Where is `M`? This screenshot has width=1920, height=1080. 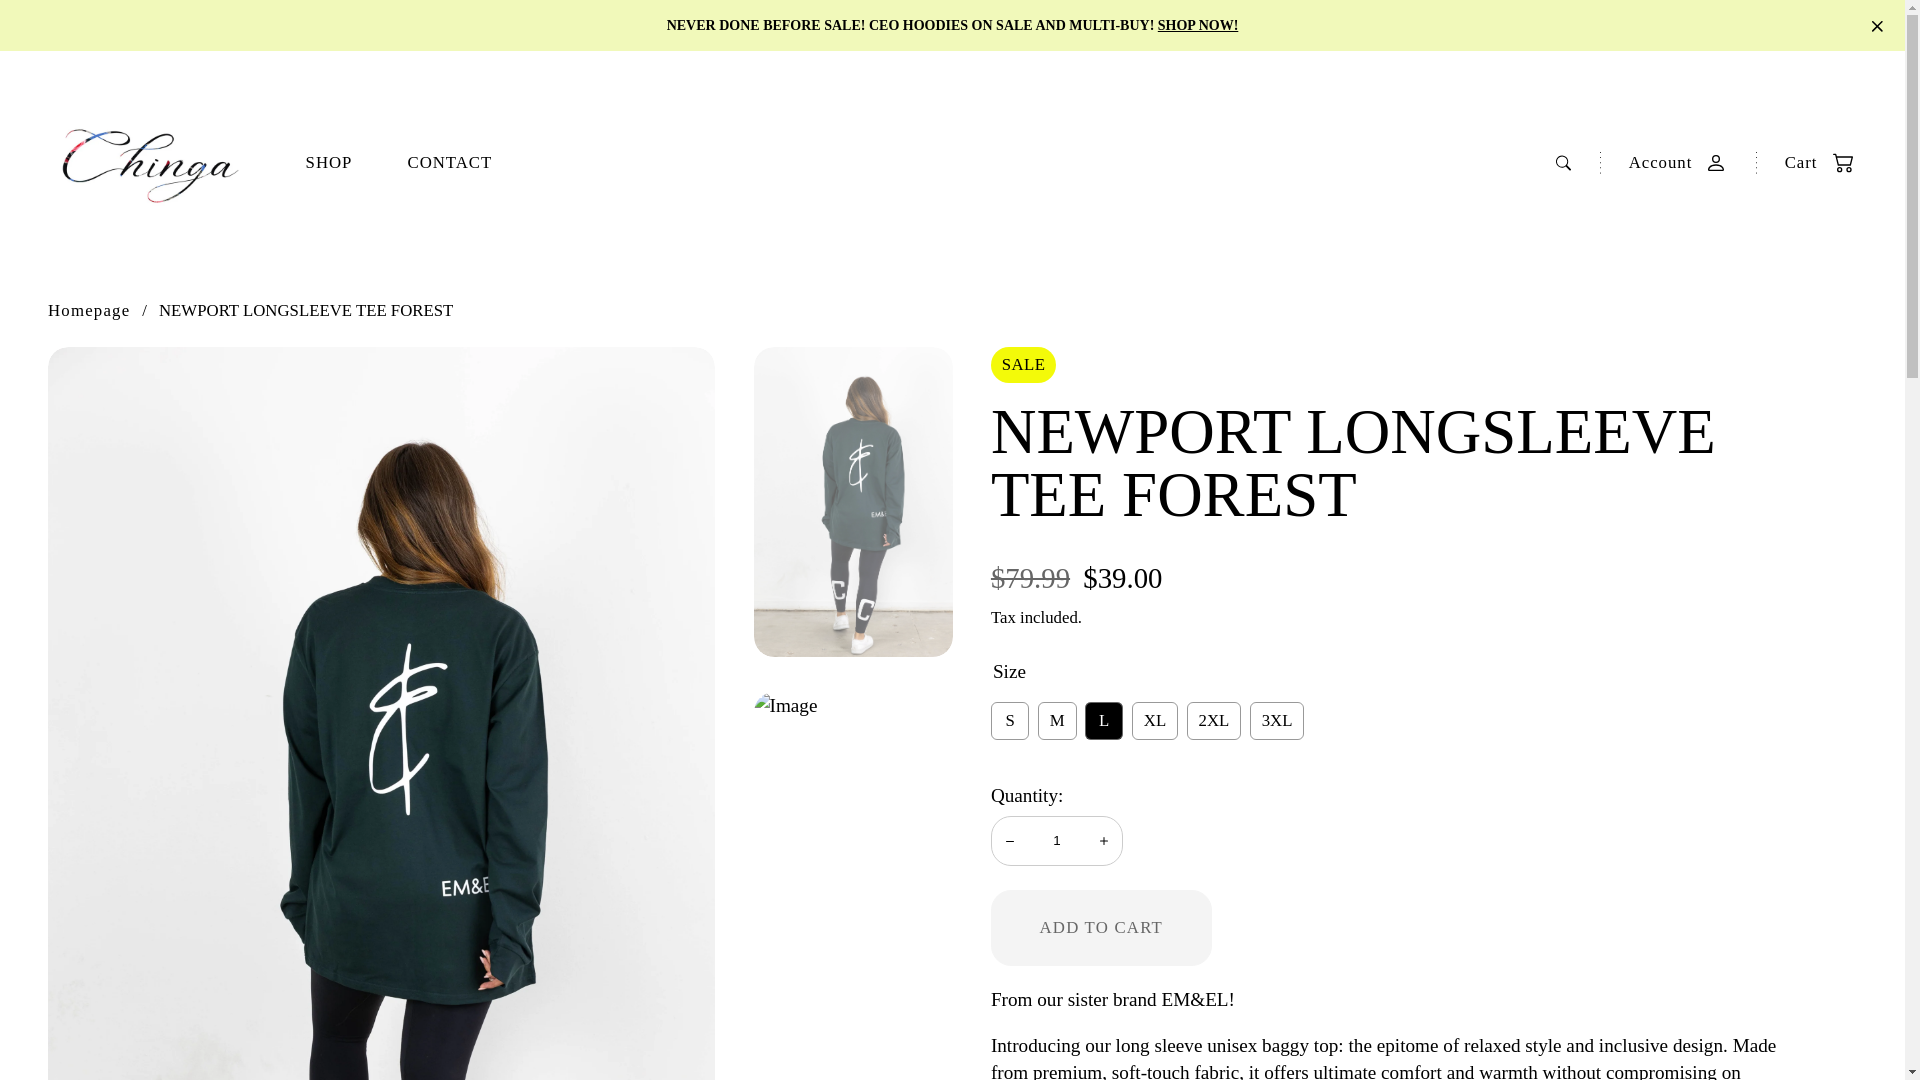
M is located at coordinates (1058, 720).